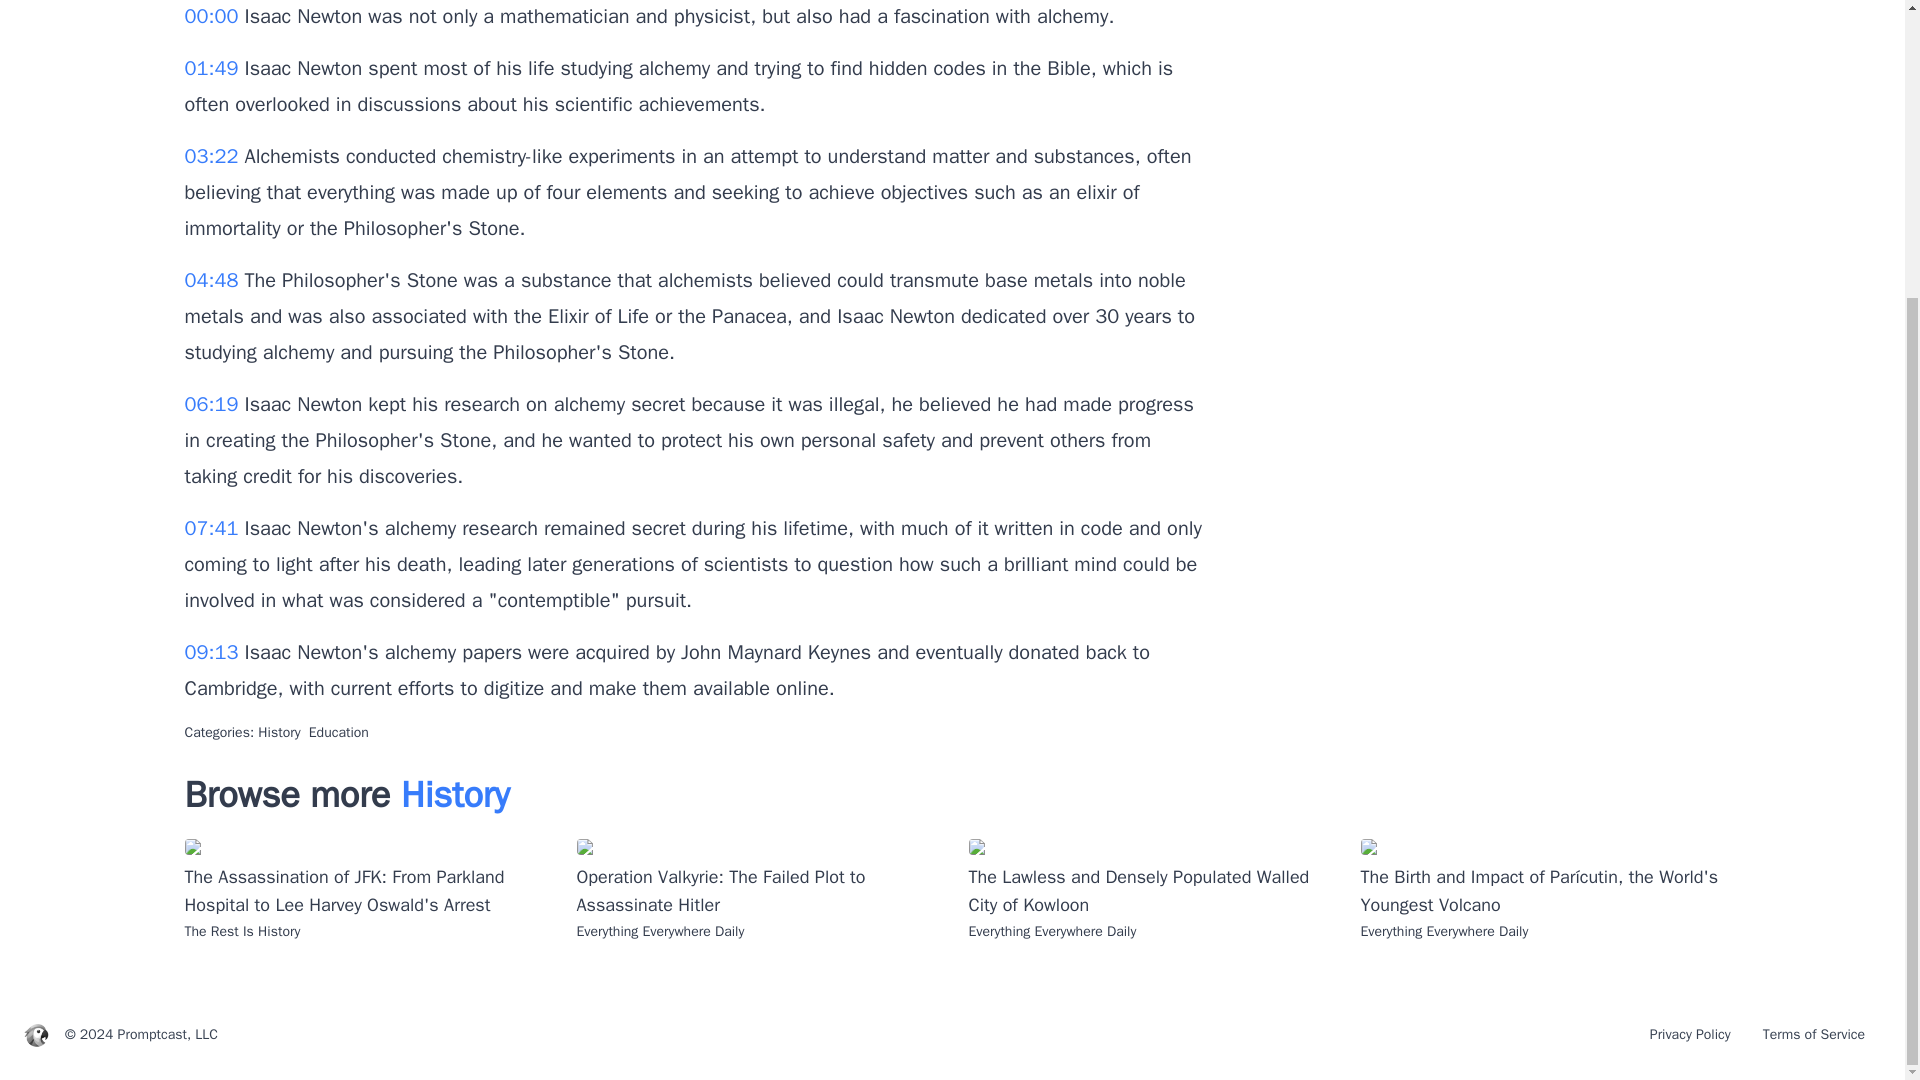 The image size is (1920, 1080). Describe the element at coordinates (214, 528) in the screenshot. I see `07:41` at that location.